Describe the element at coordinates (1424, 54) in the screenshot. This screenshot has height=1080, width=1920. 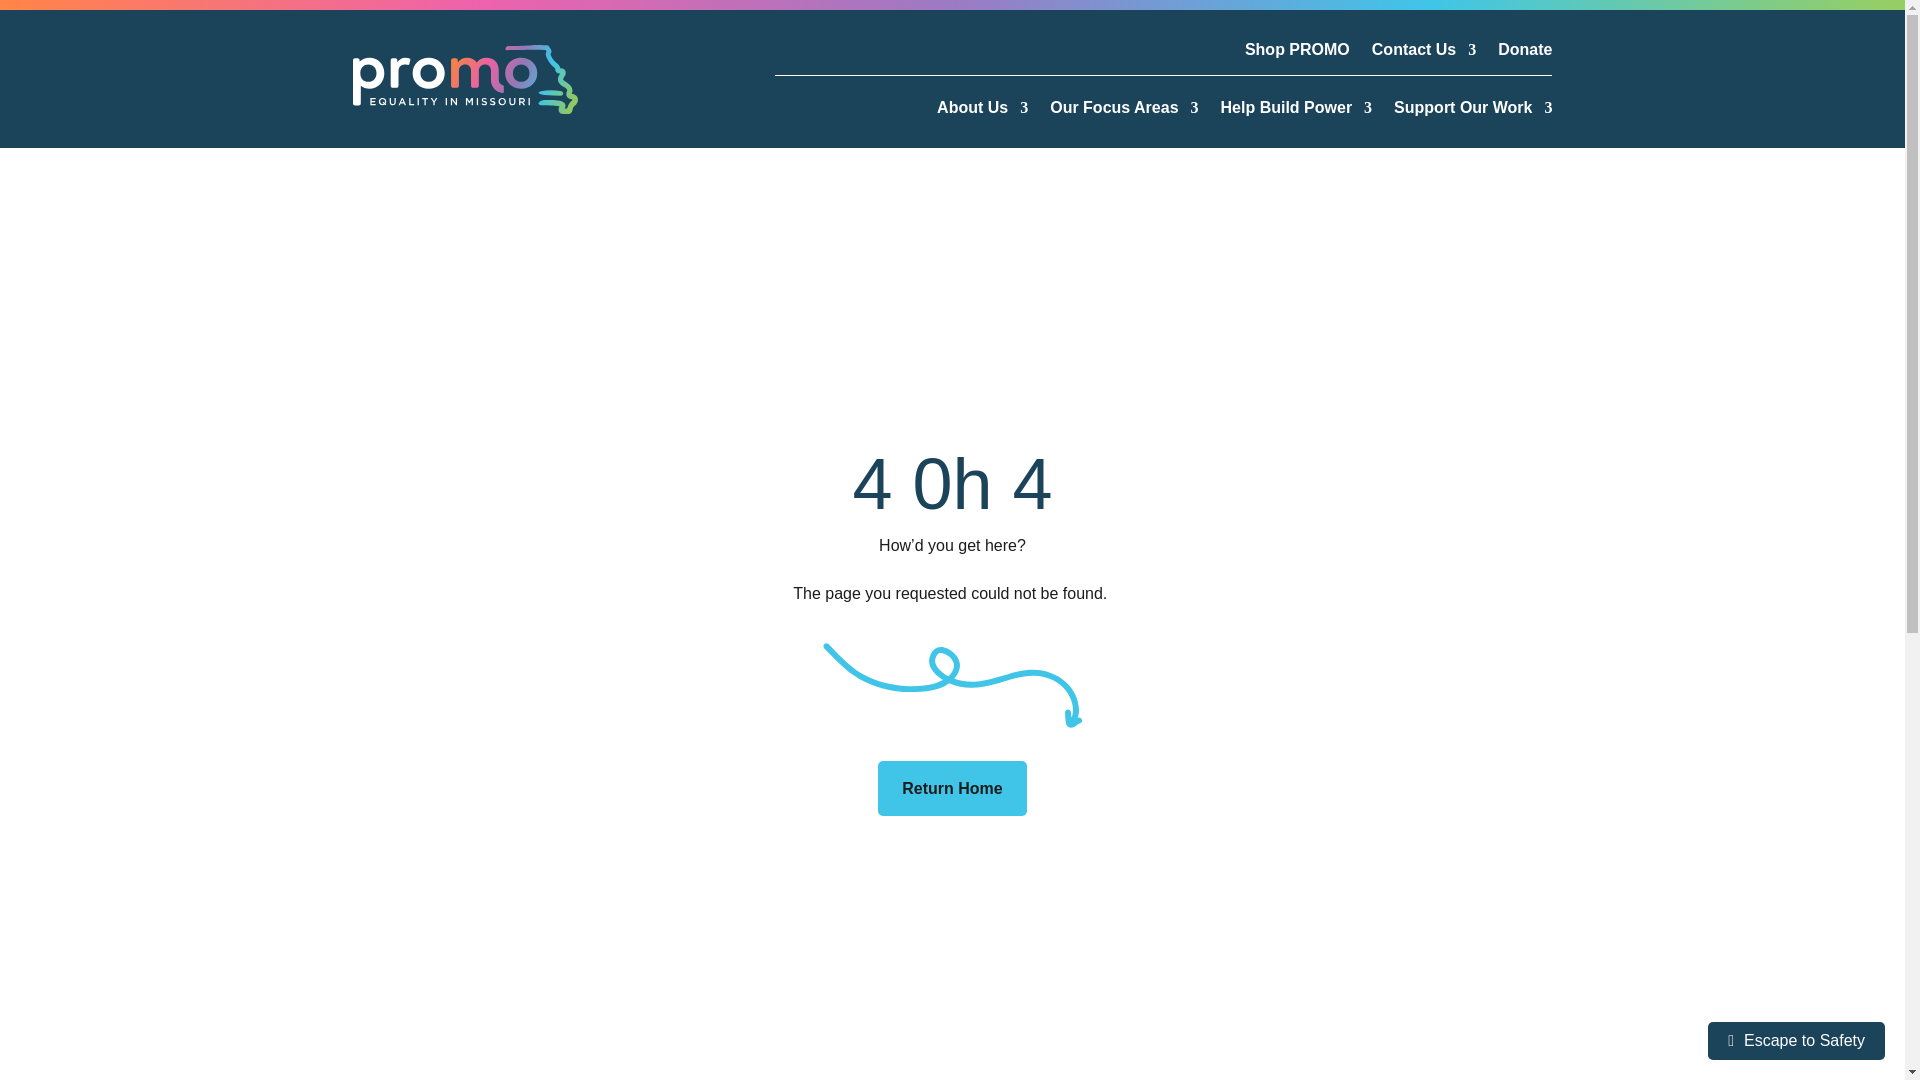
I see `Contact Us` at that location.